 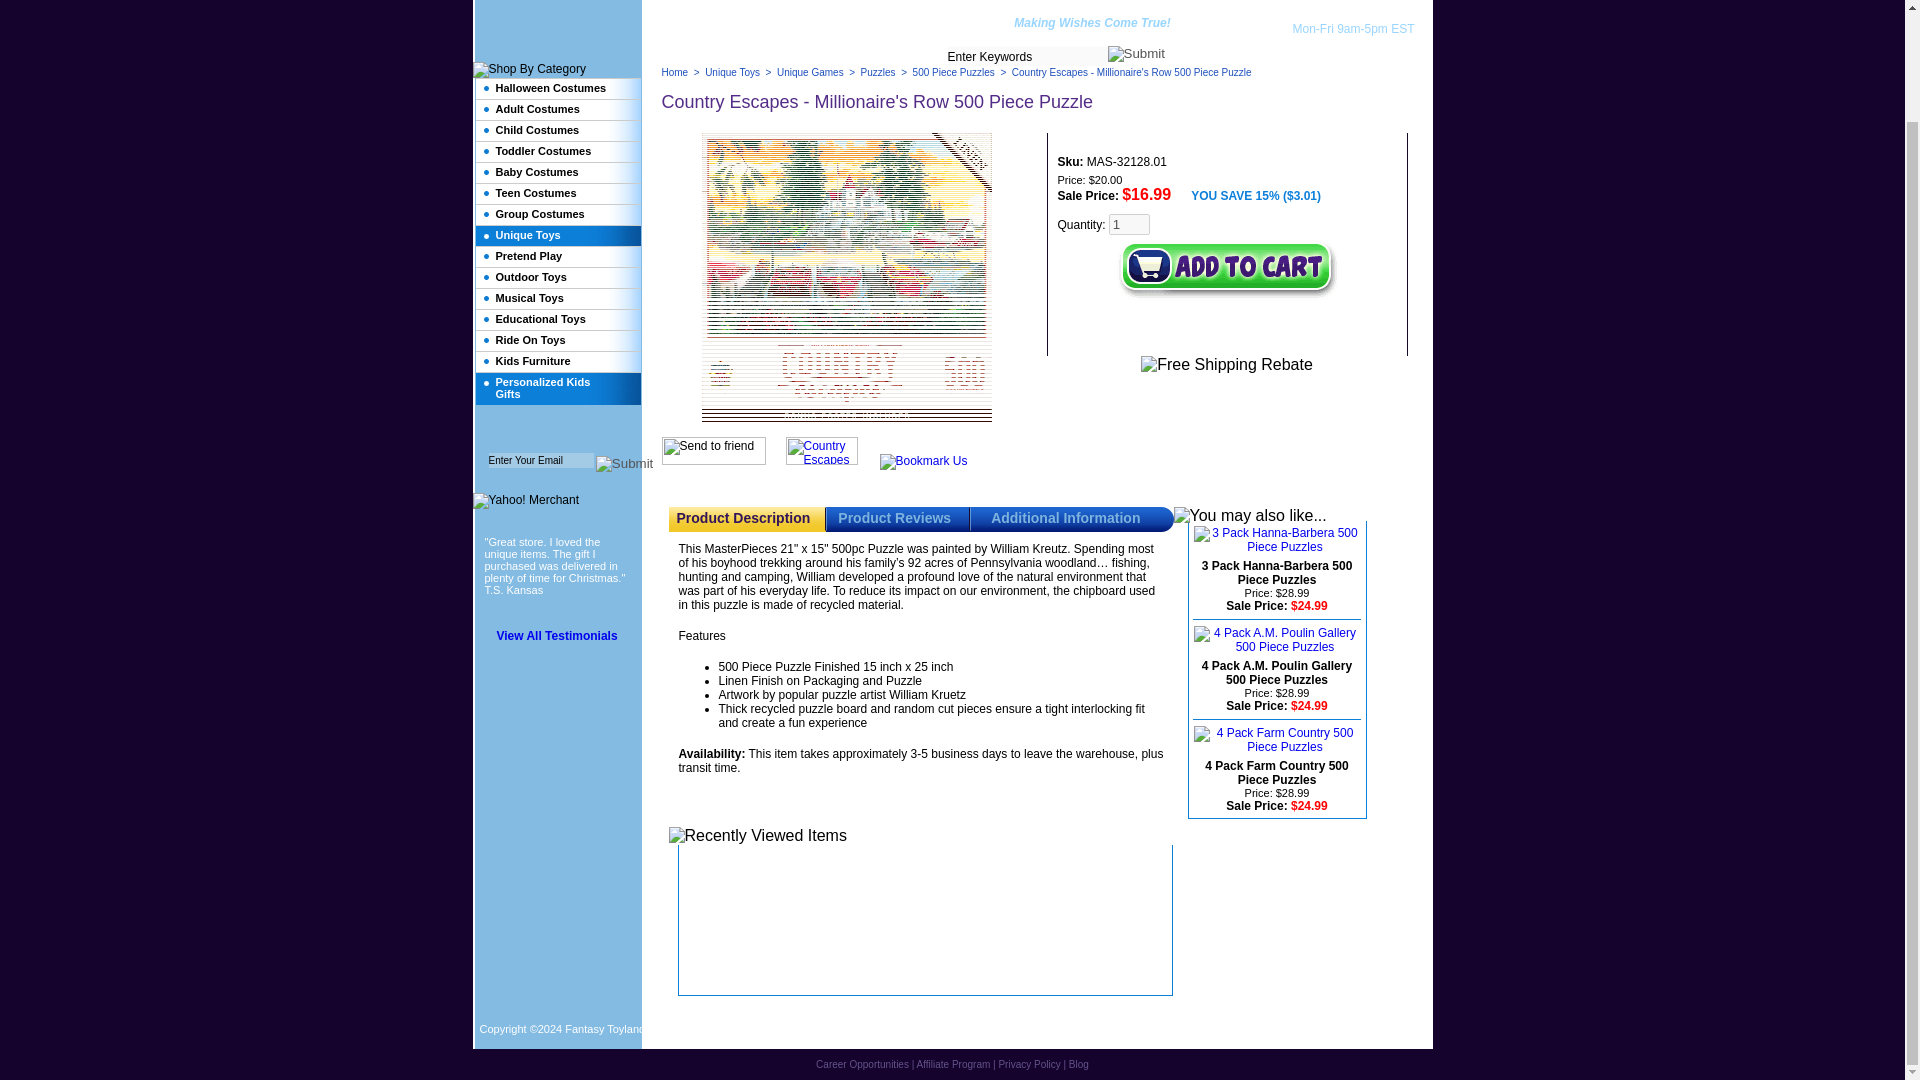 What do you see at coordinates (732, 72) in the screenshot?
I see `Unique Toys` at bounding box center [732, 72].